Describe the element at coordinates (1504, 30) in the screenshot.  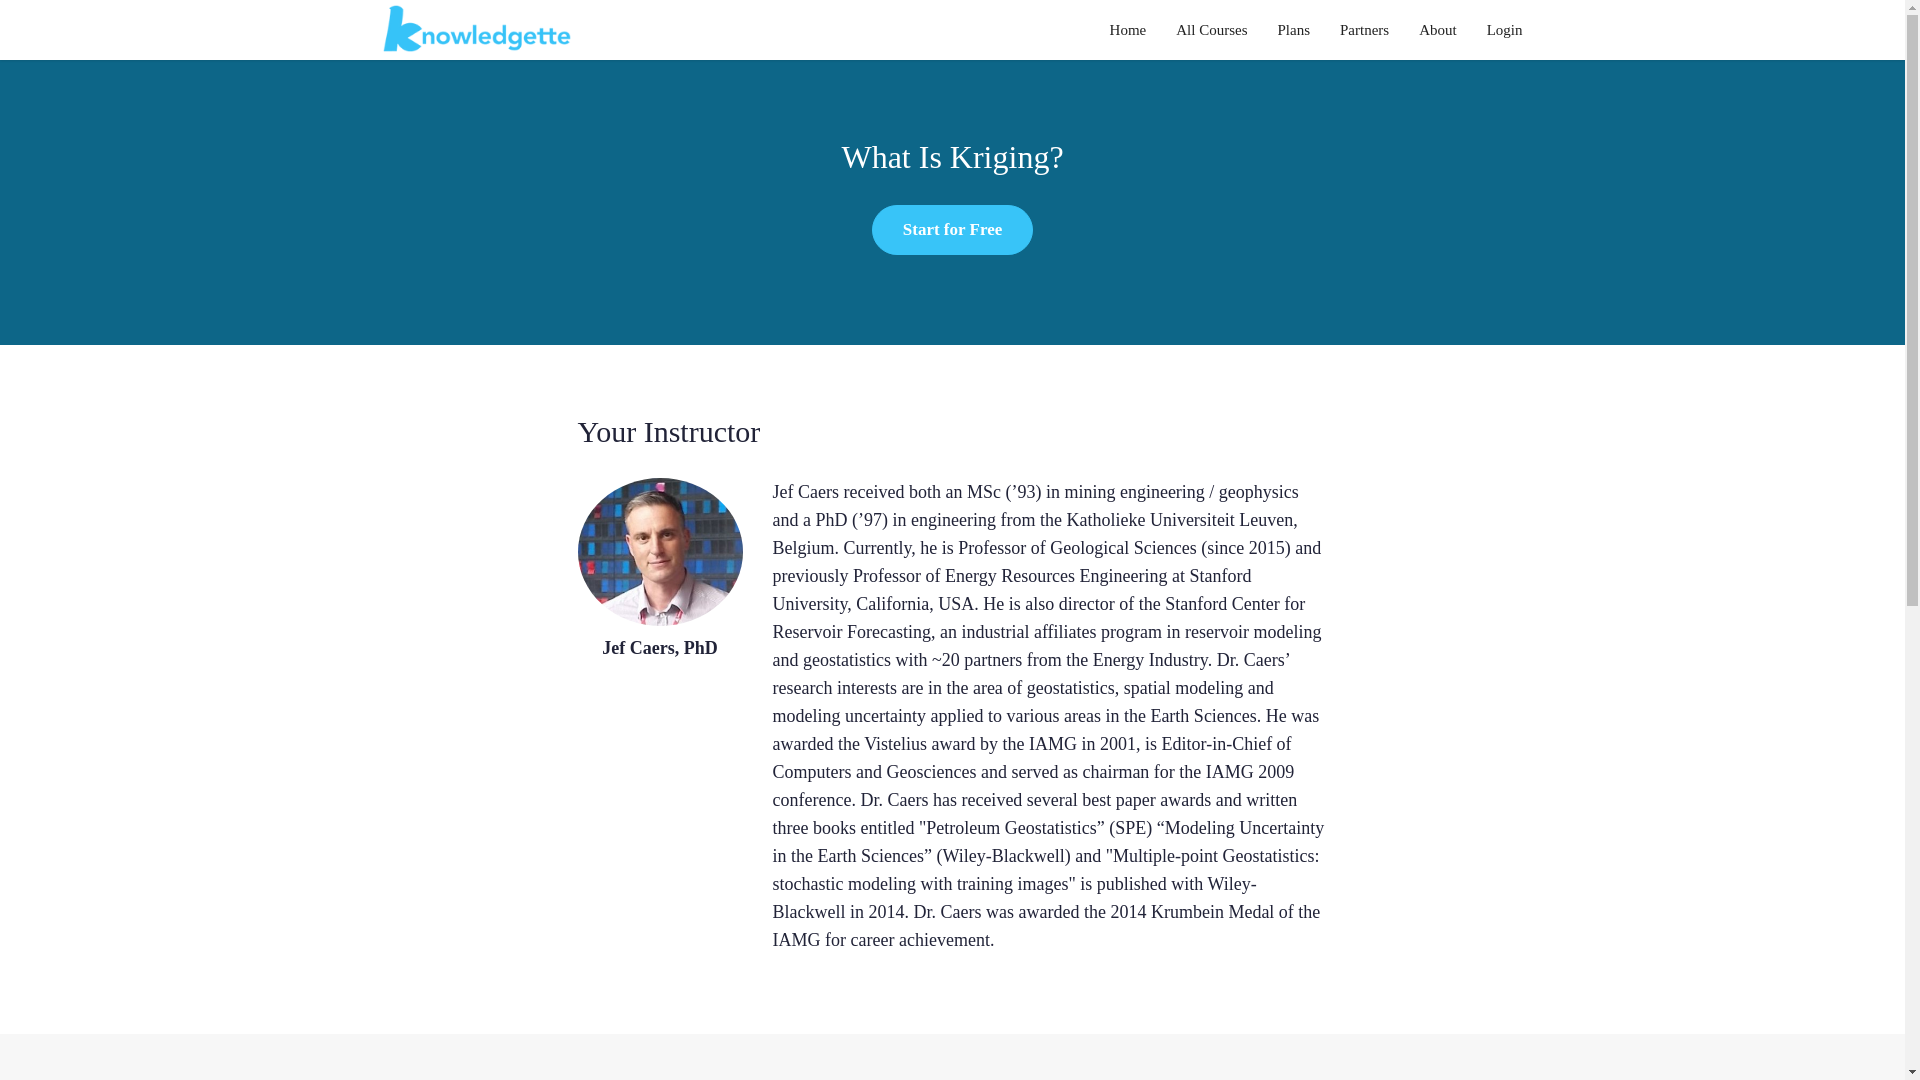
I see `Login` at that location.